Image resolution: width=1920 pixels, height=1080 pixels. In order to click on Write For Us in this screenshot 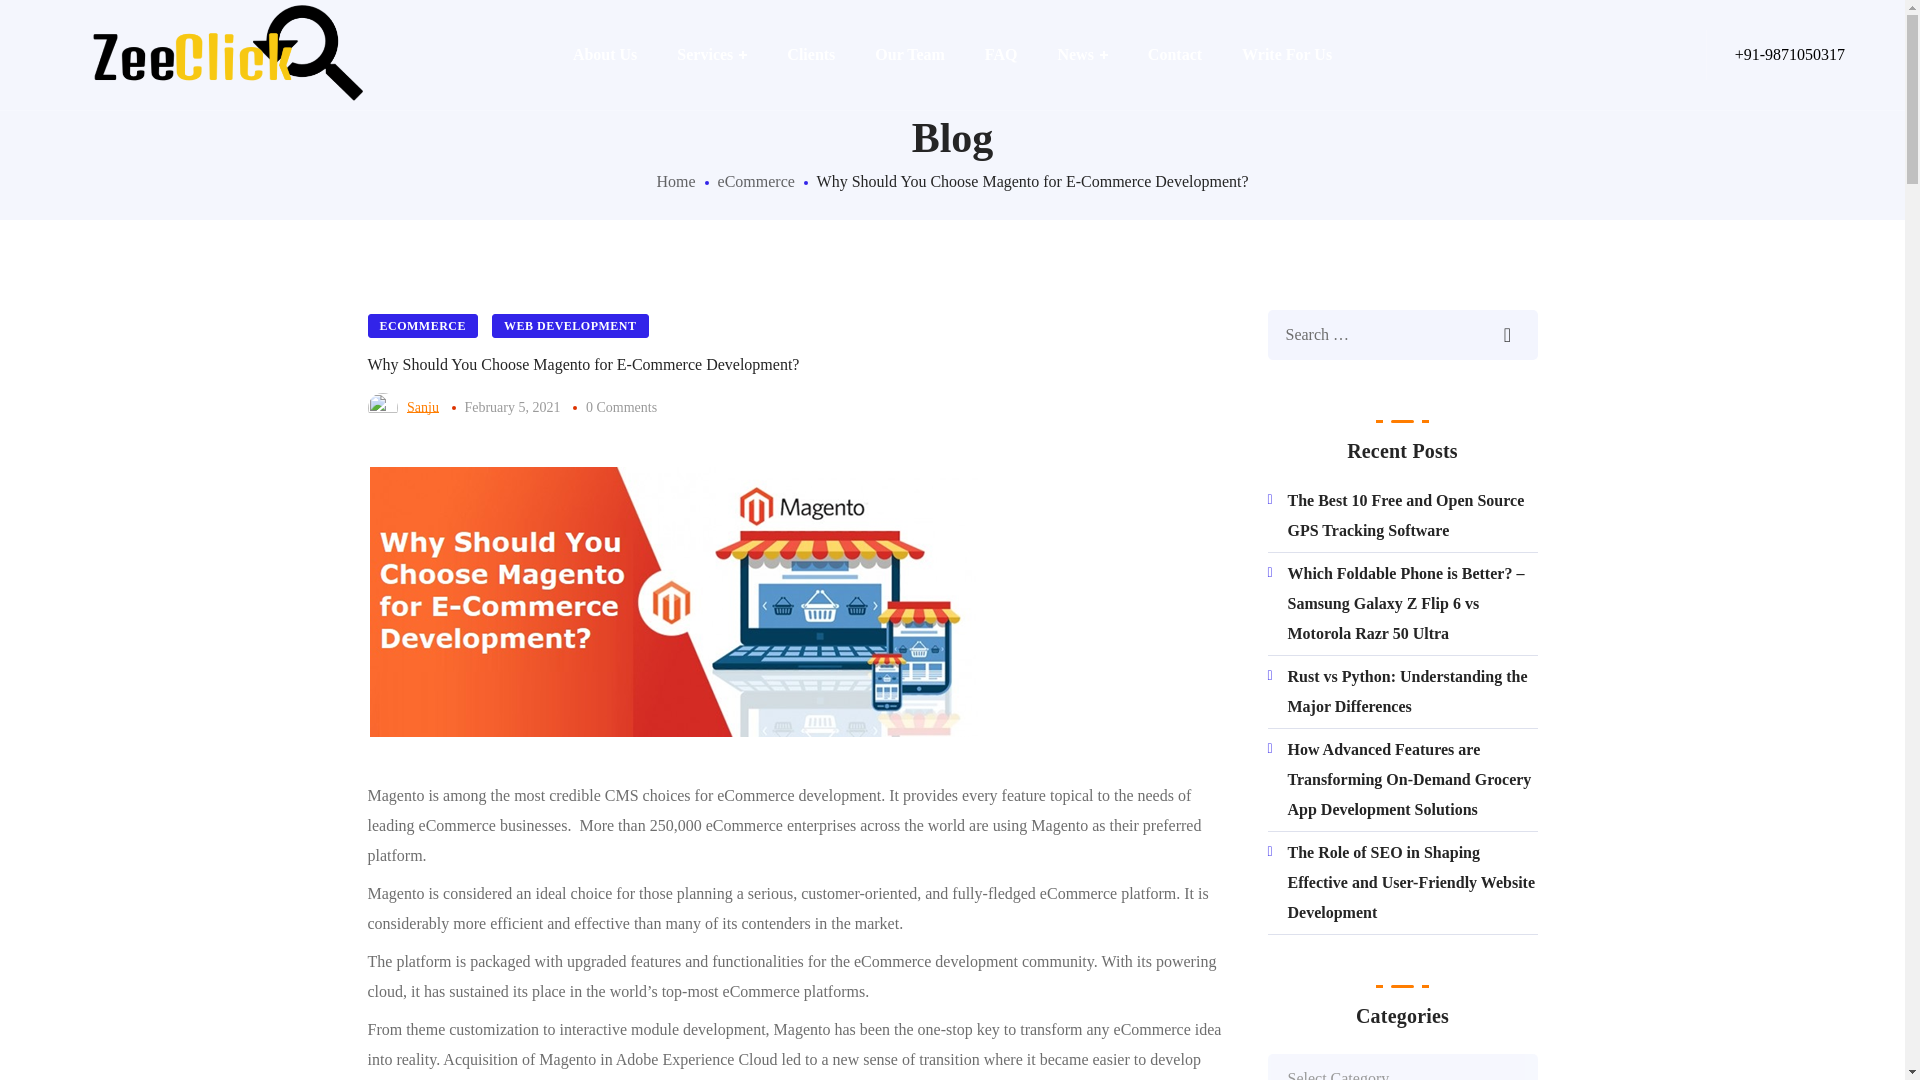, I will do `click(1286, 55)`.